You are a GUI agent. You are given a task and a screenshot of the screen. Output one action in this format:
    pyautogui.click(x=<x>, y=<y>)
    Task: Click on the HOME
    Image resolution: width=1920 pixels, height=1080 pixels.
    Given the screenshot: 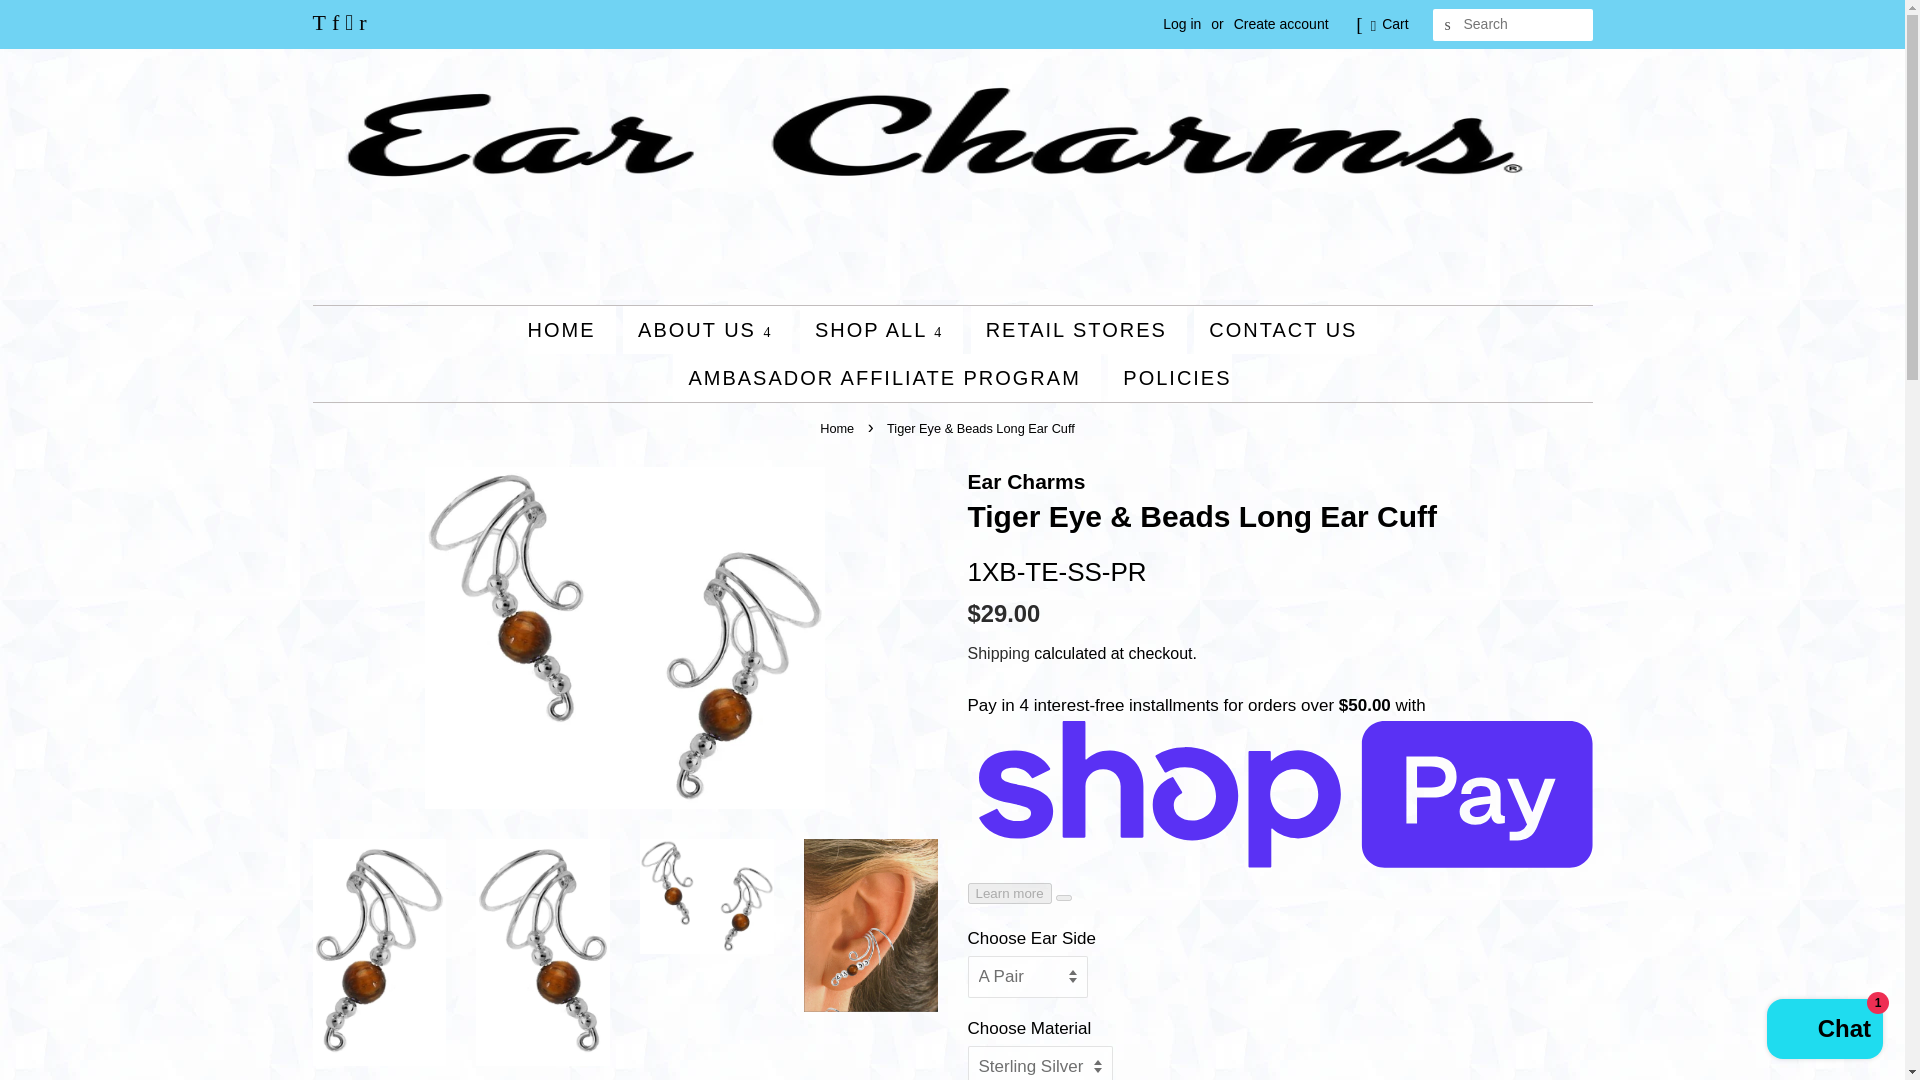 What is the action you would take?
    pyautogui.click(x=572, y=330)
    